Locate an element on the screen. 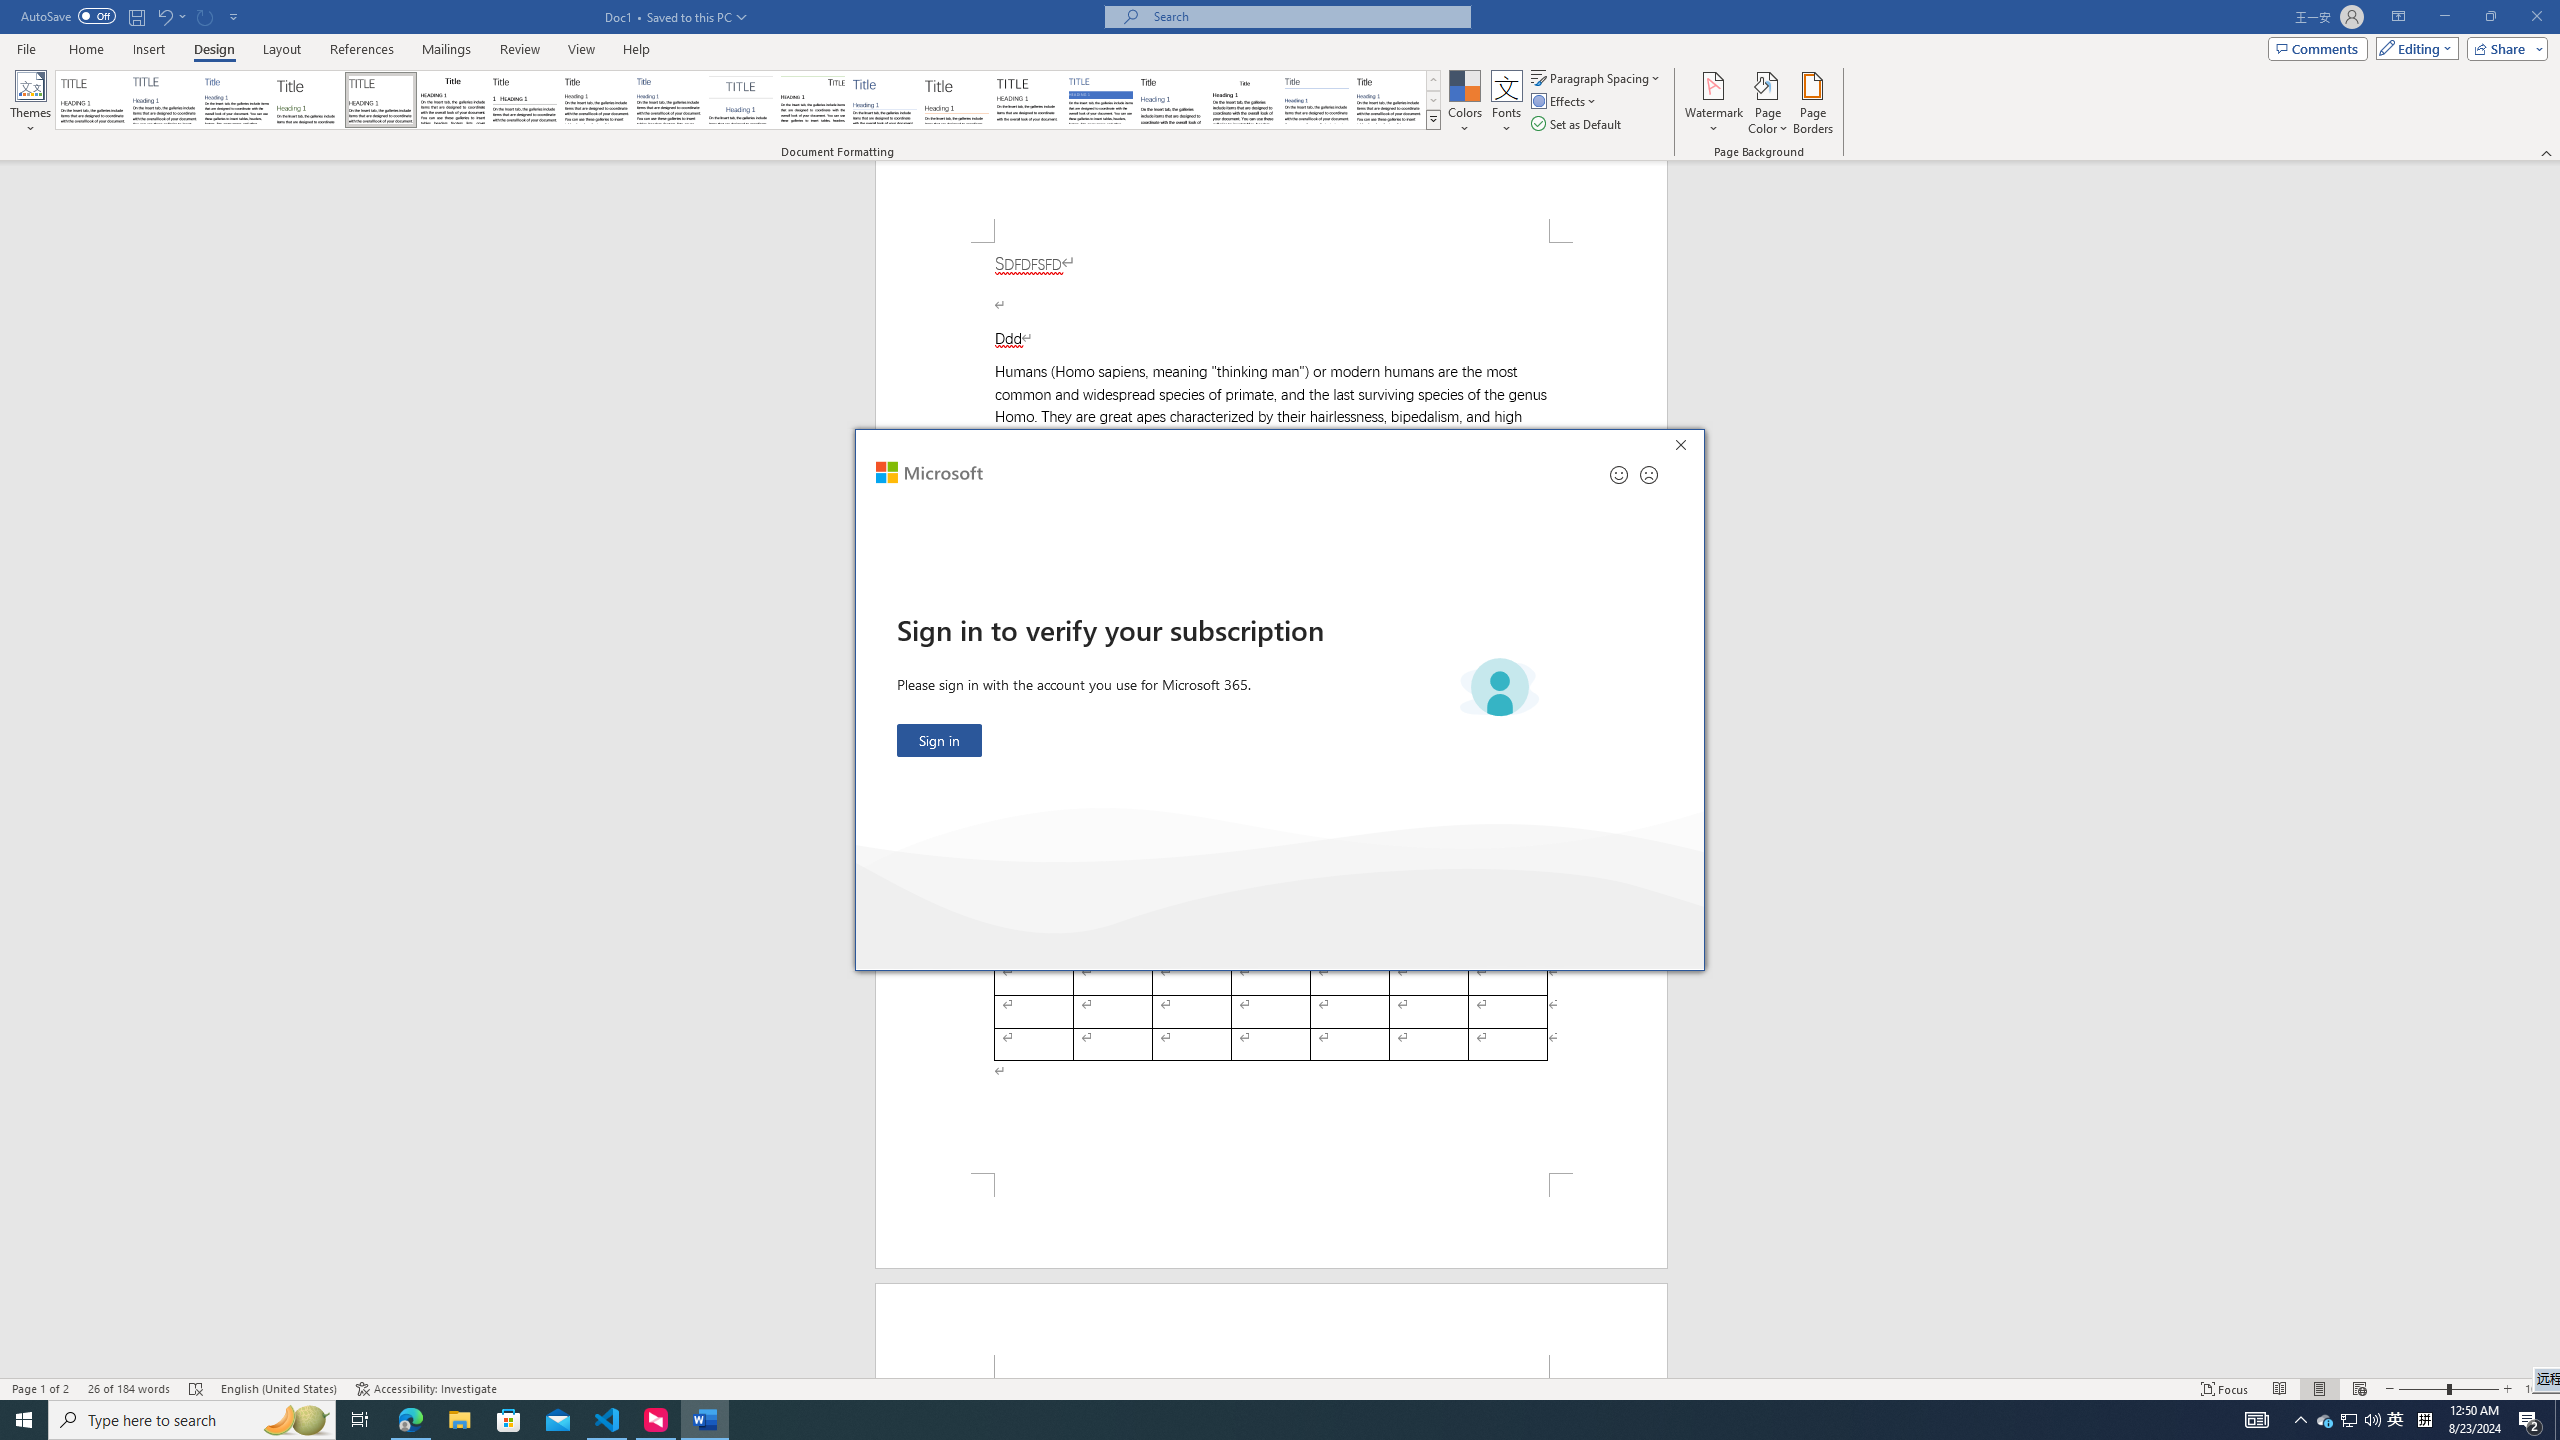 Image resolution: width=2560 pixels, height=1440 pixels. Lines (Distinctive) is located at coordinates (814, 100).